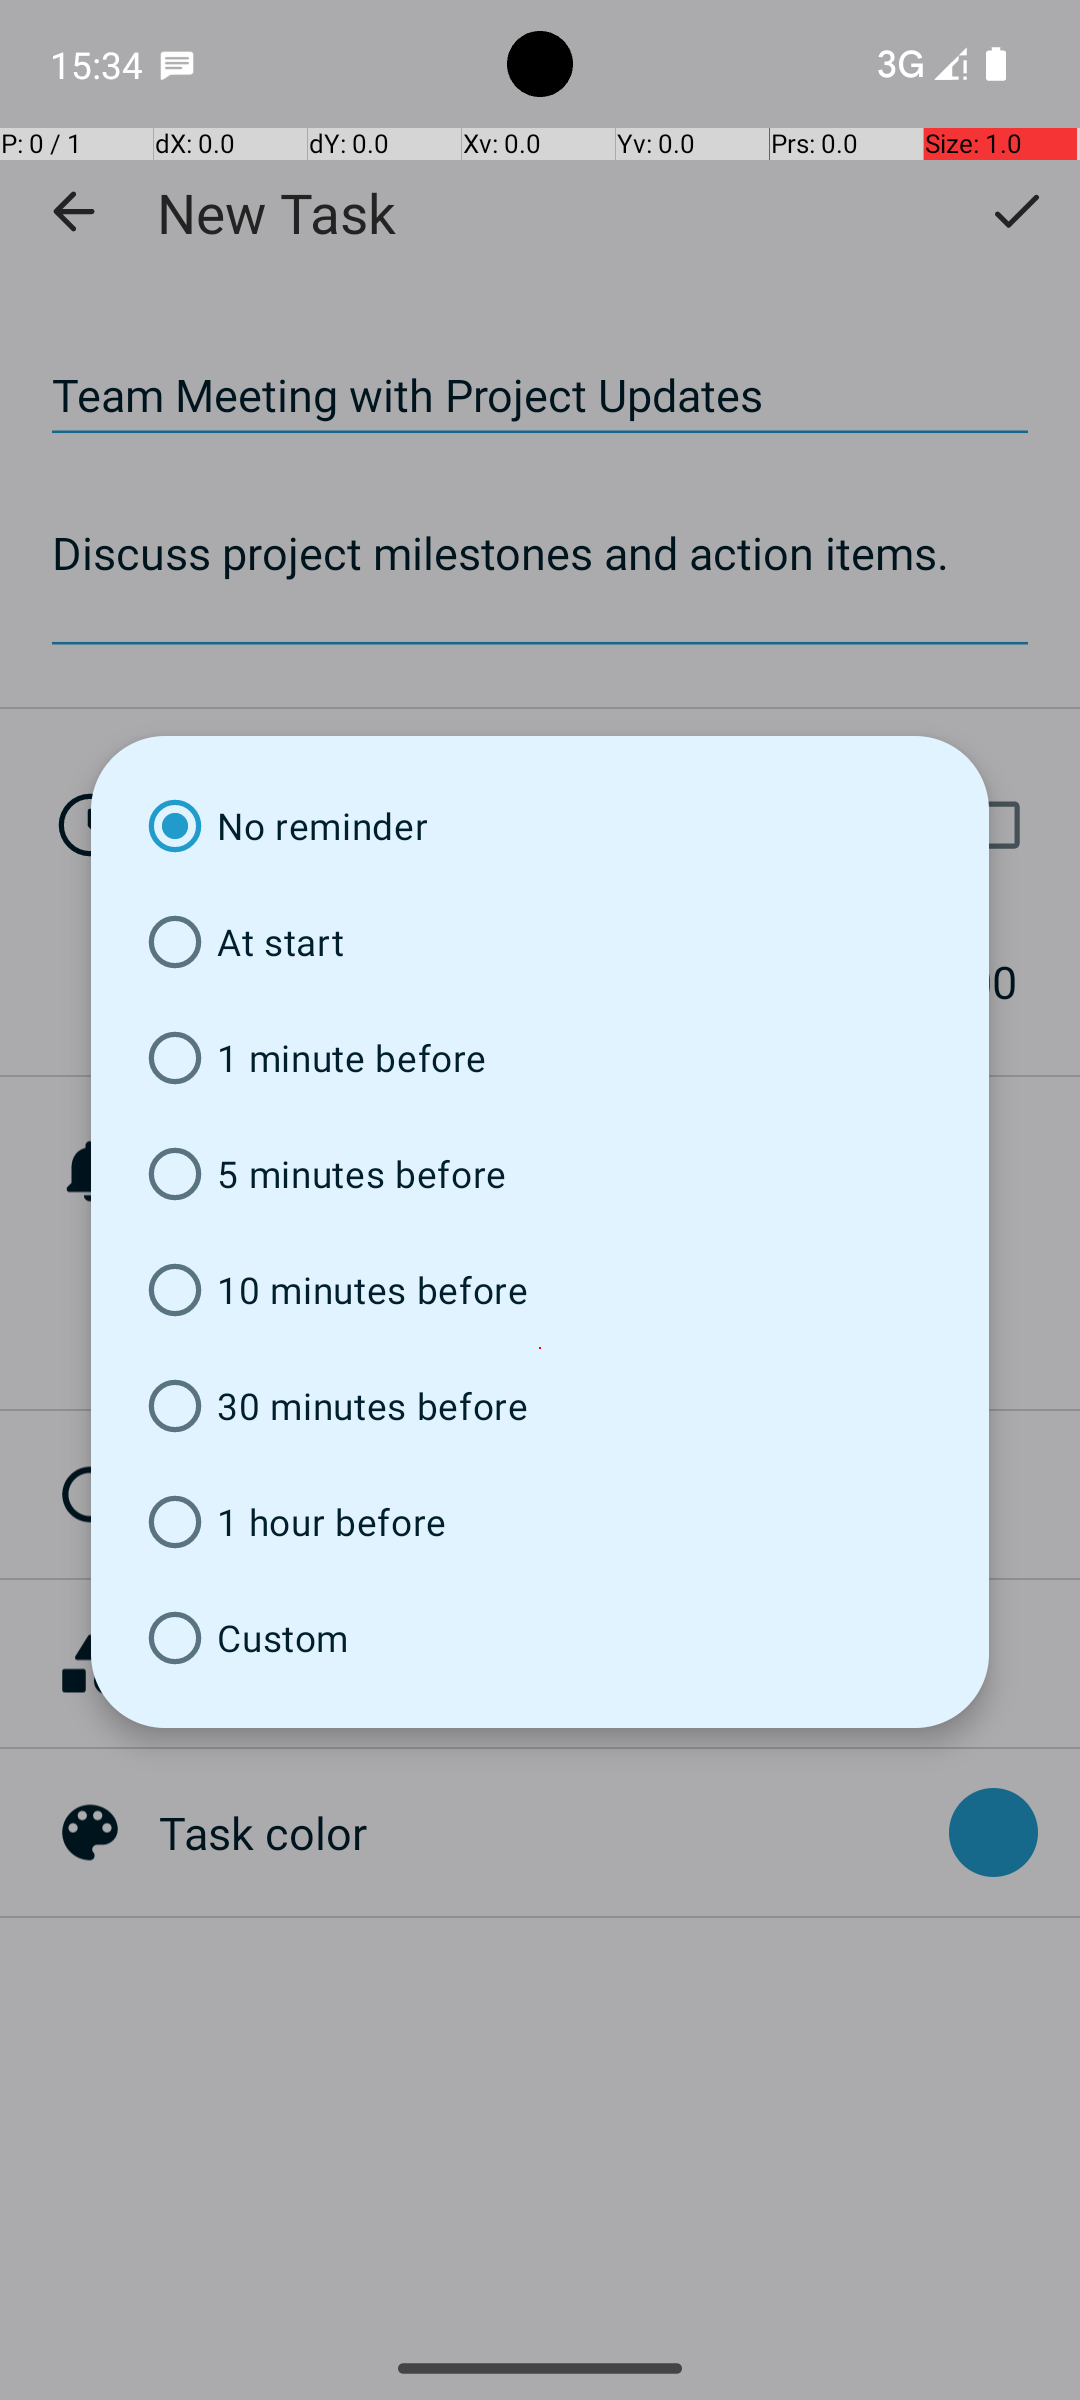 This screenshot has width=1080, height=2400. Describe the element at coordinates (540, 1290) in the screenshot. I see `10 minutes before` at that location.